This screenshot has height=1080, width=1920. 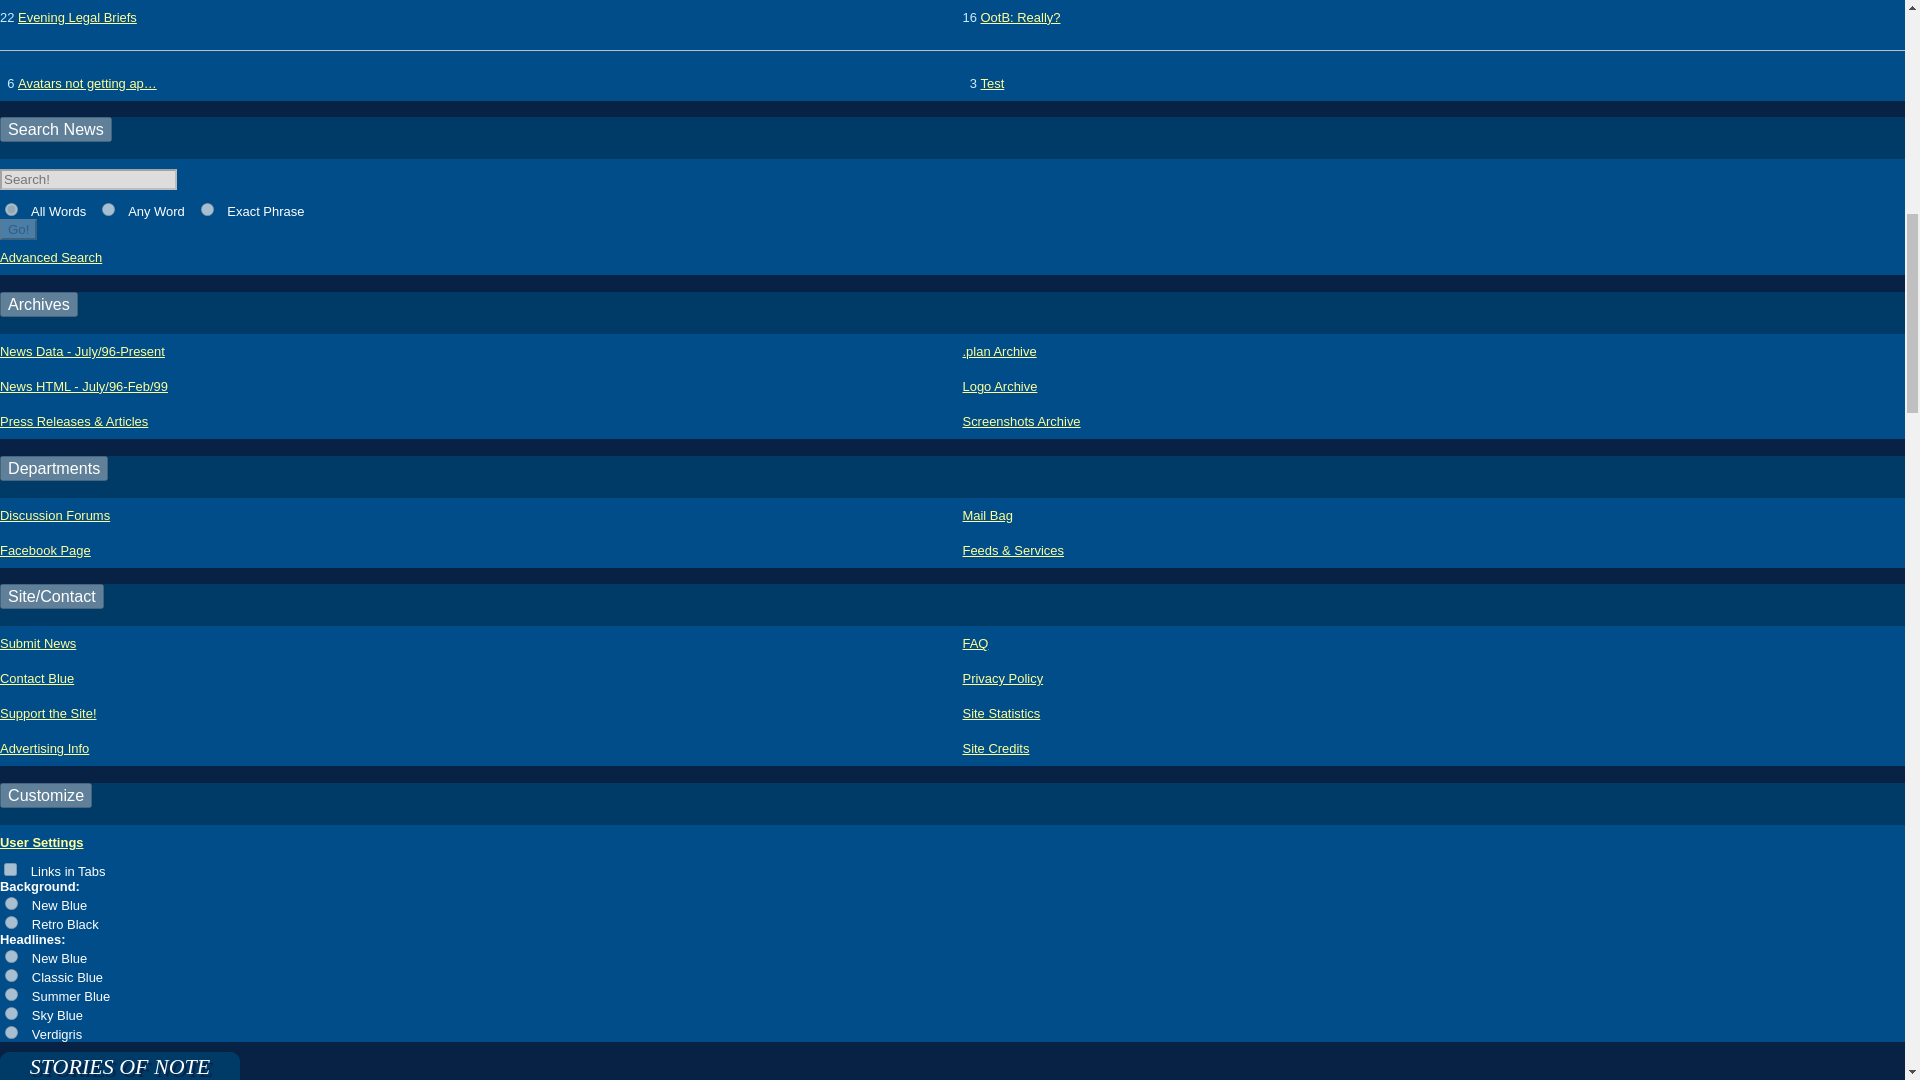 I want to click on Evening Legal Briefs, so click(x=76, y=17).